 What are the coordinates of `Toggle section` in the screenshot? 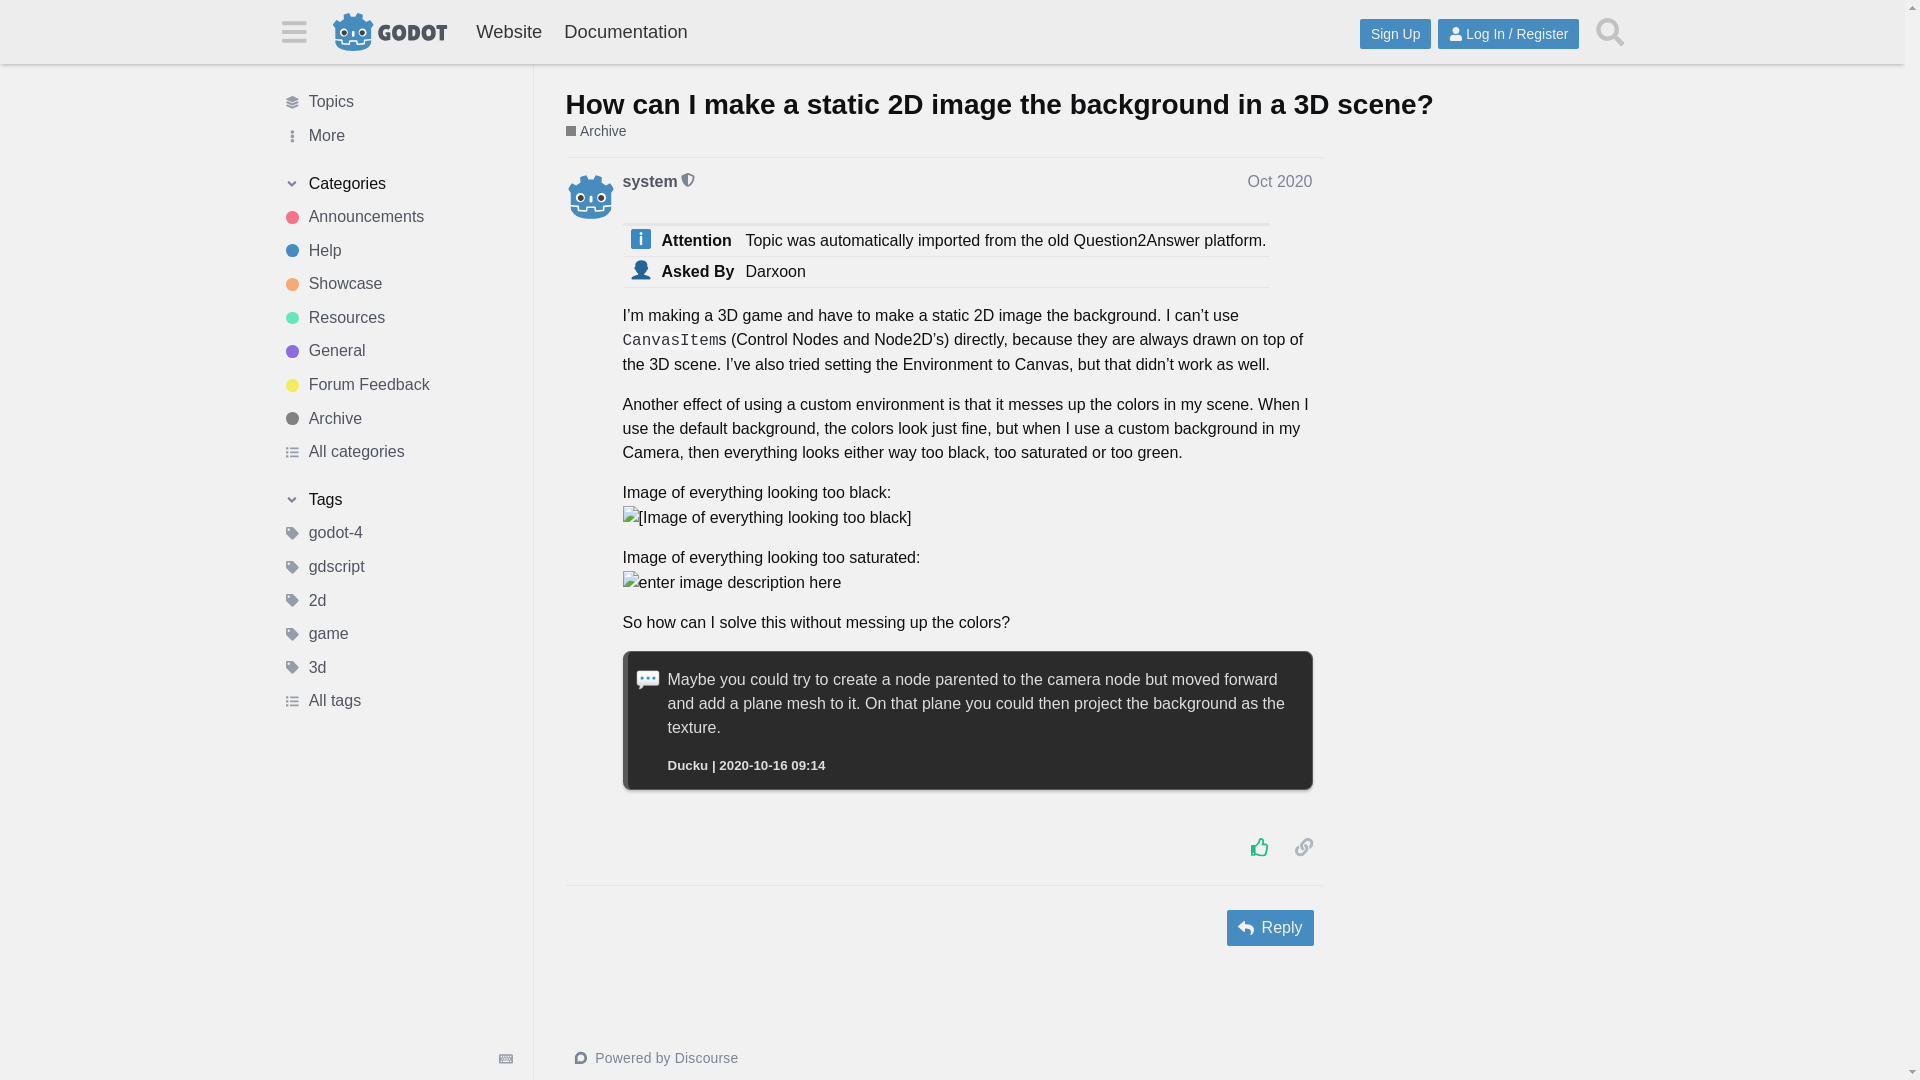 It's located at (397, 184).